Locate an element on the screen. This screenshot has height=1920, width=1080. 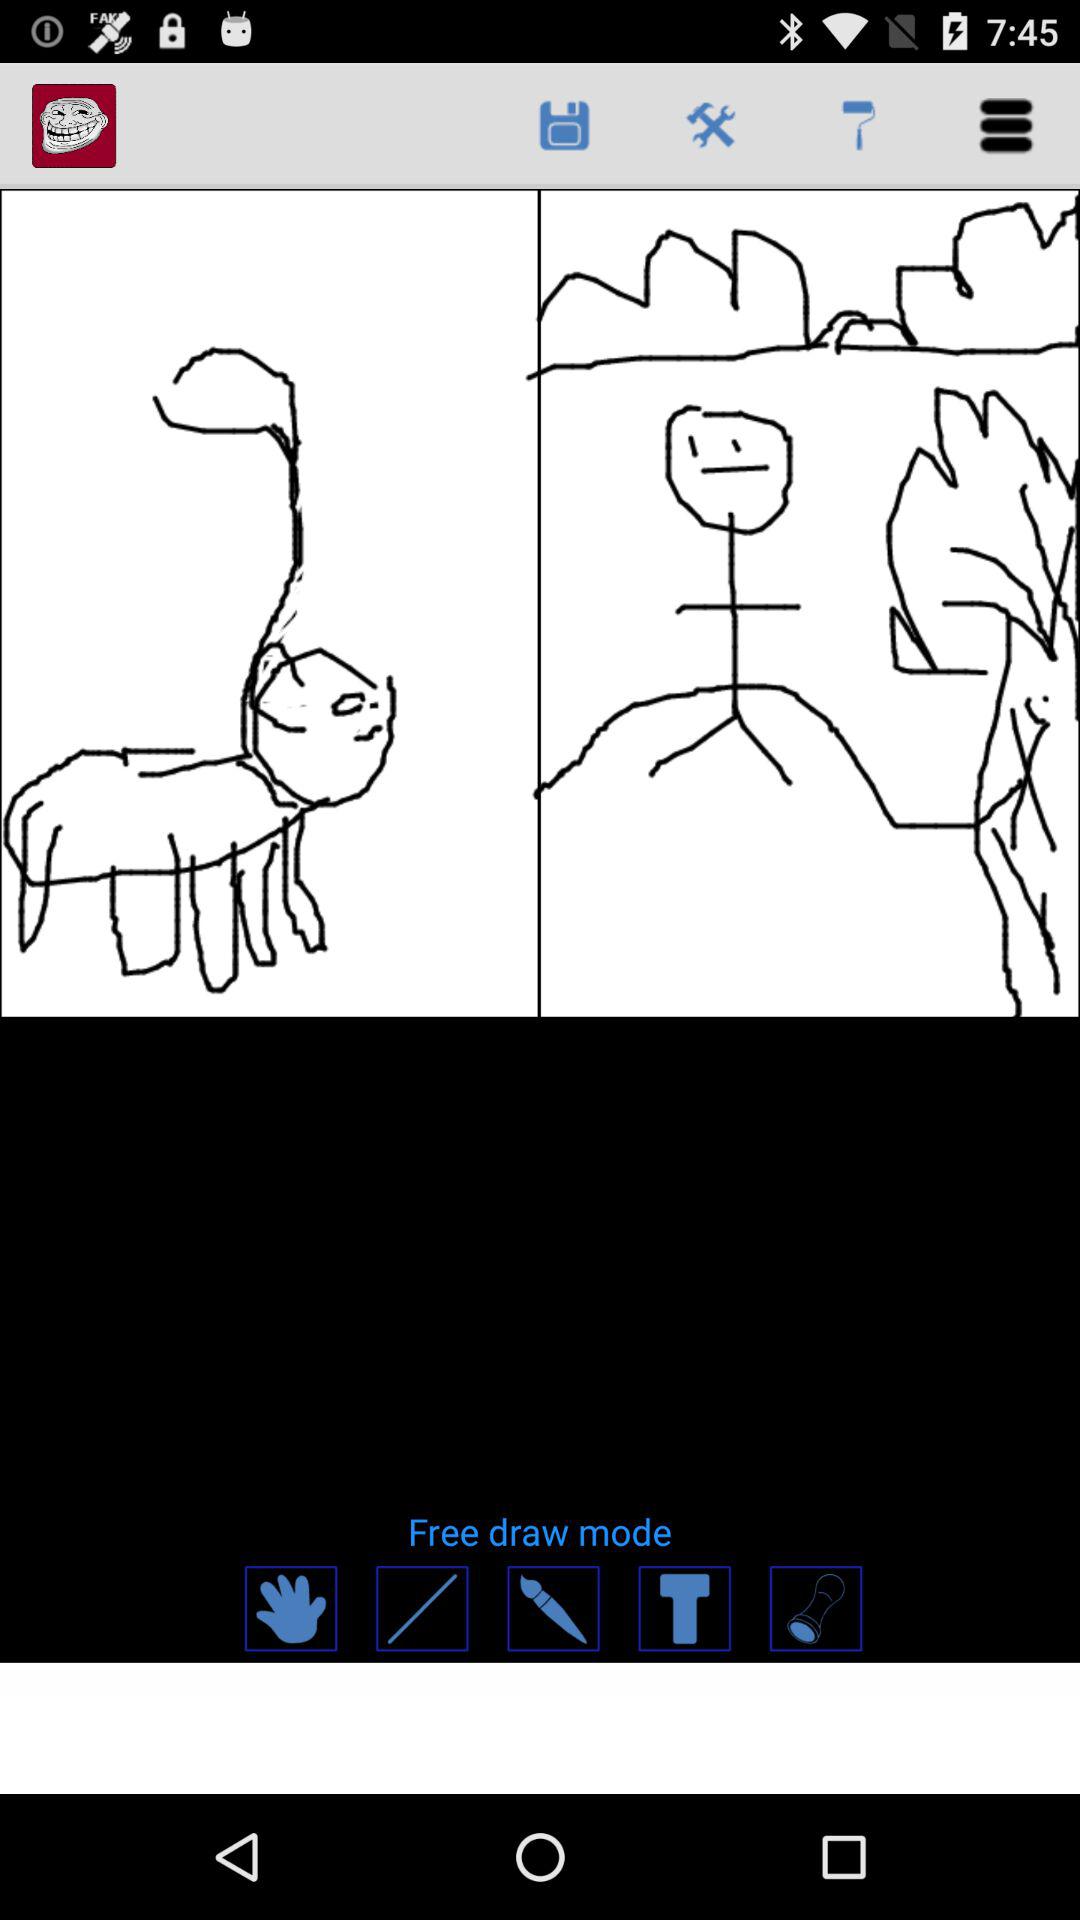
geometric shapes is located at coordinates (814, 1608).